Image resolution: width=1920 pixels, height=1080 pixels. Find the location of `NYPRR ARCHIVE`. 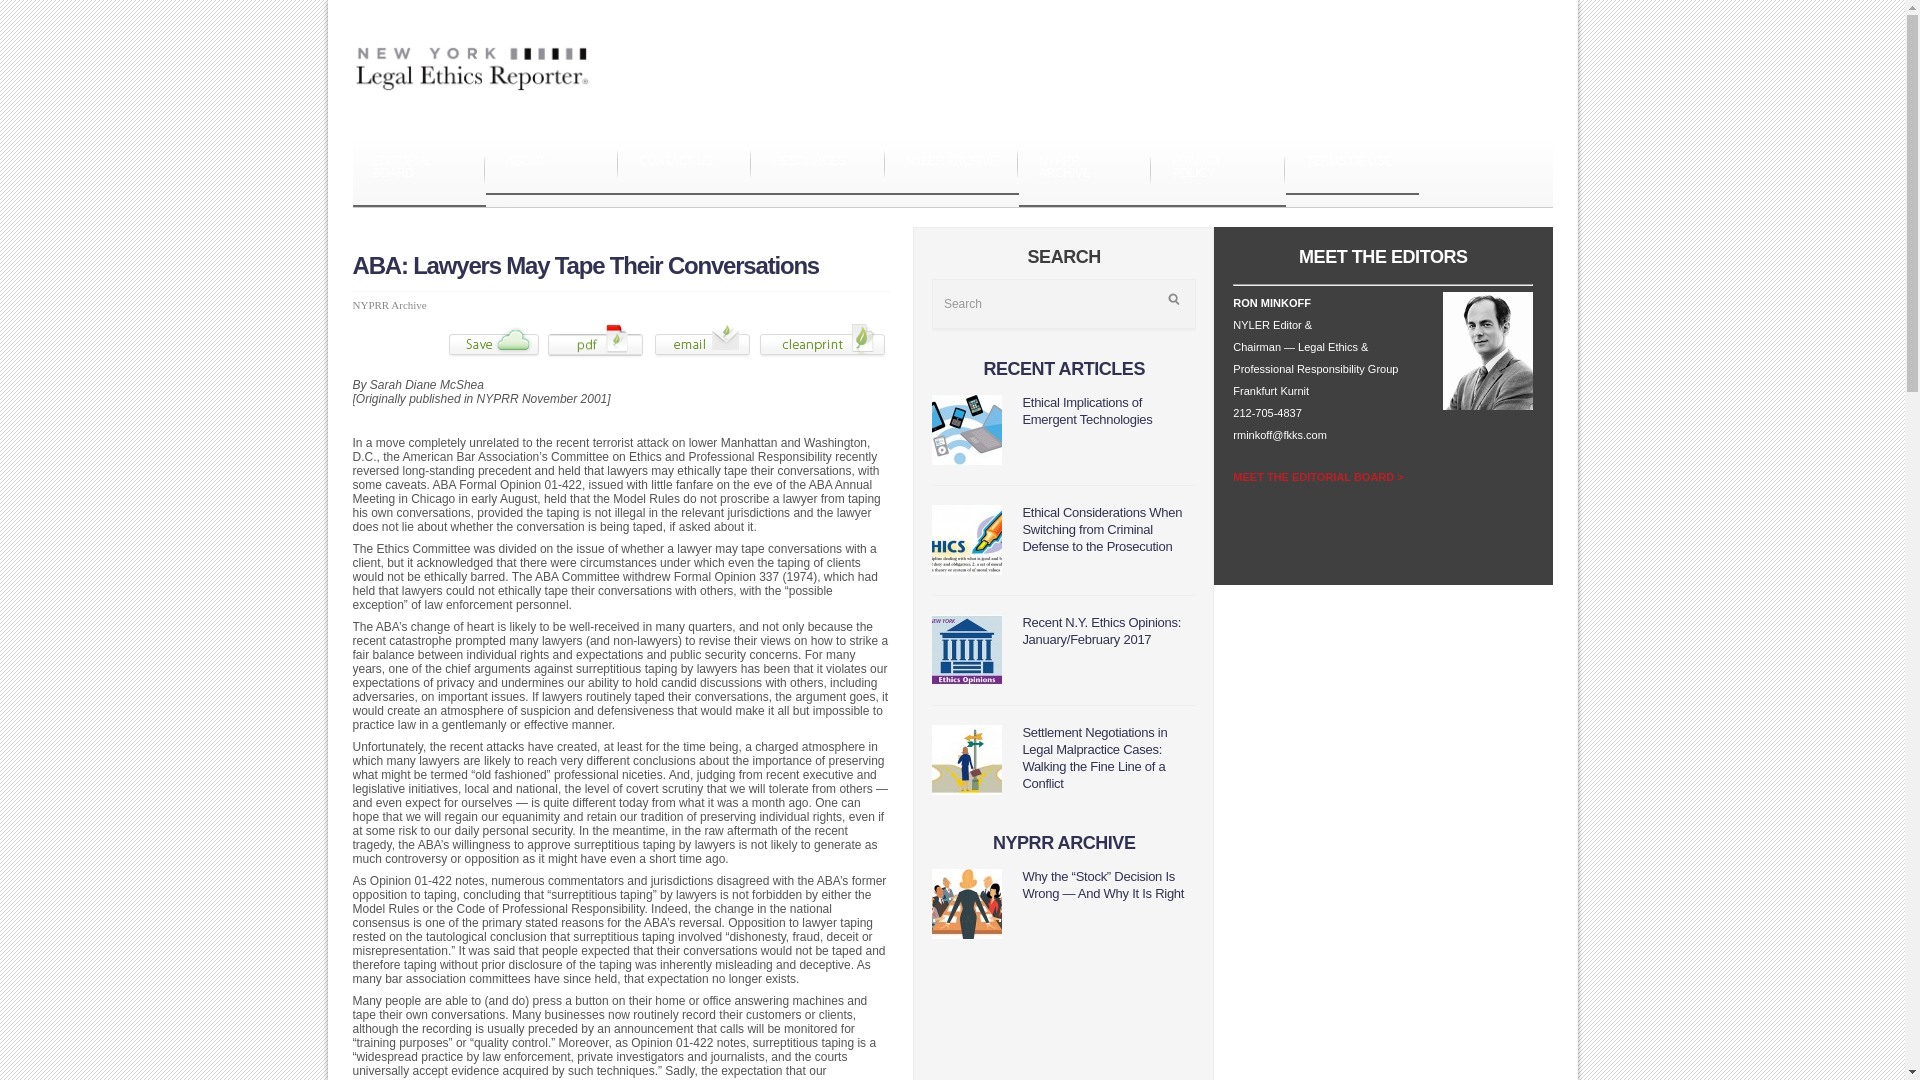

NYPRR ARCHIVE is located at coordinates (1086, 171).